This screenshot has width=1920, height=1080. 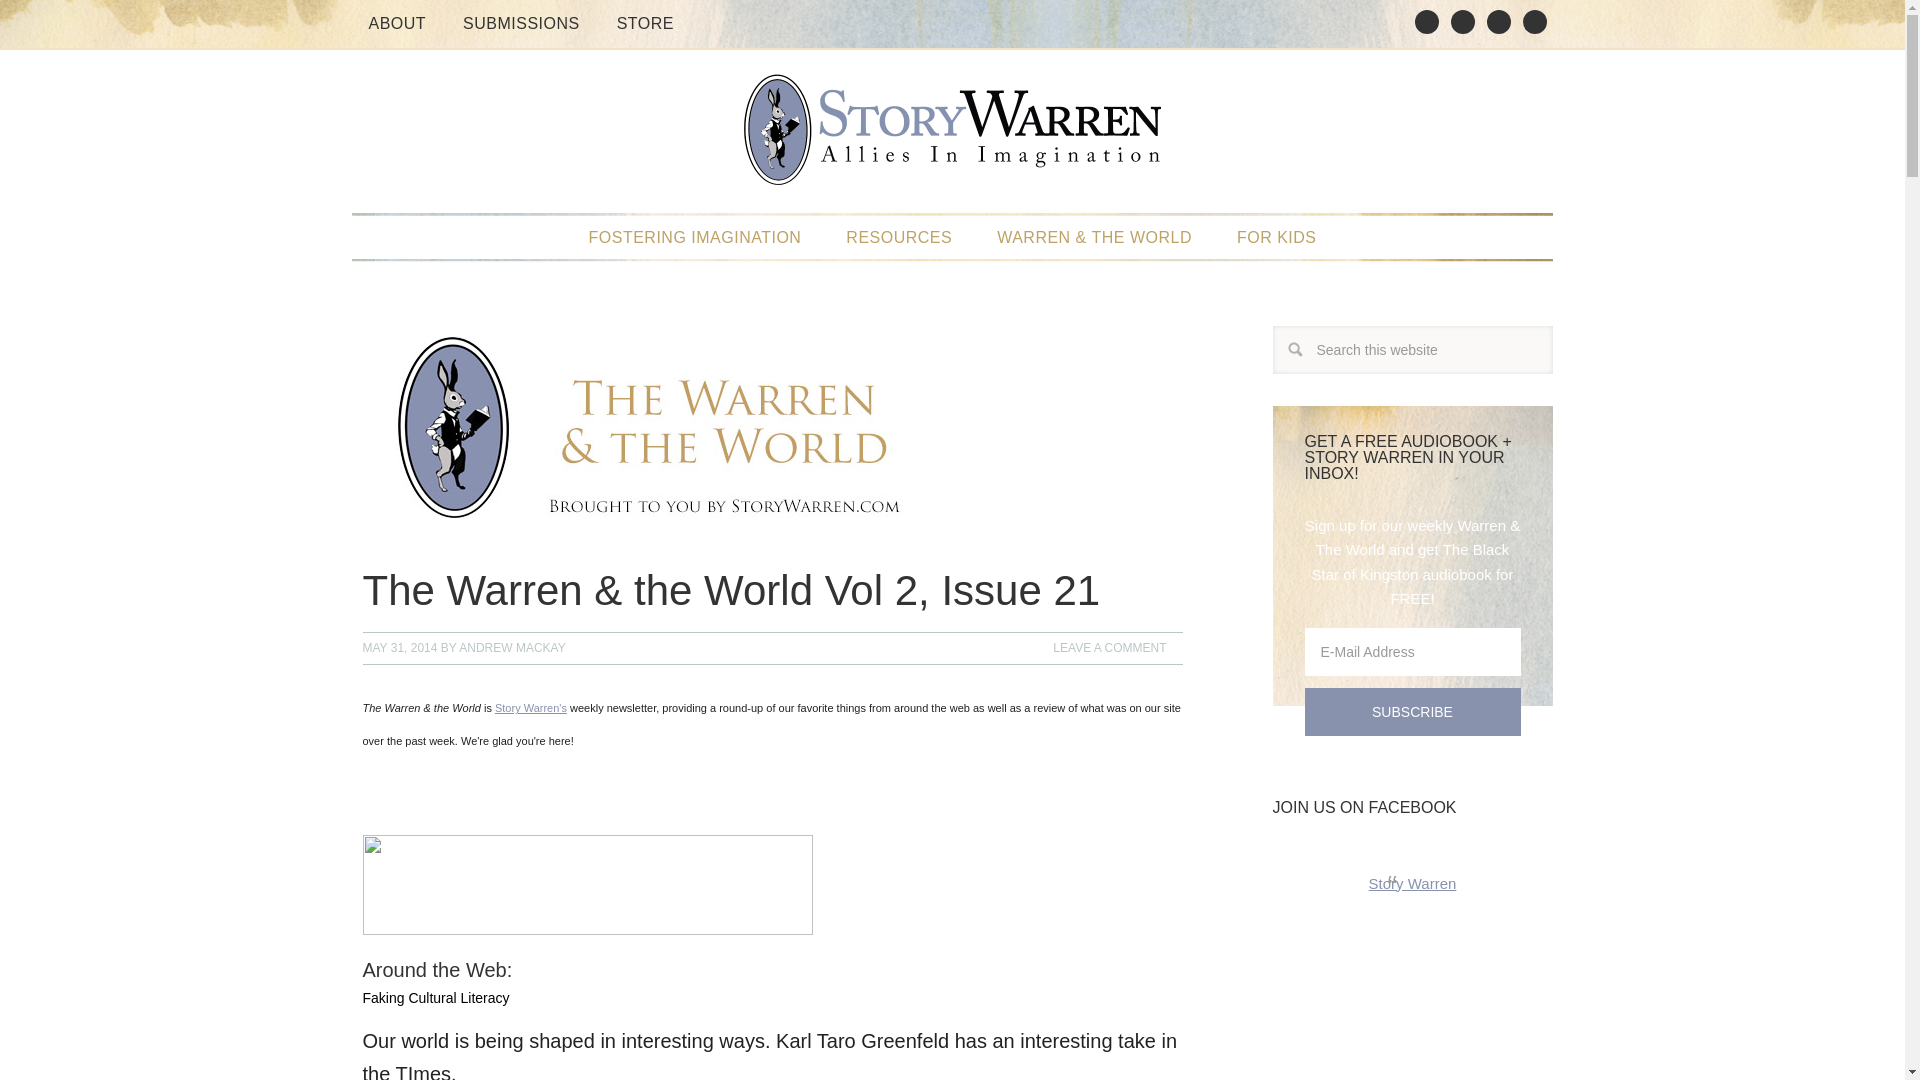 What do you see at coordinates (1109, 648) in the screenshot?
I see `LEAVE A COMMENT` at bounding box center [1109, 648].